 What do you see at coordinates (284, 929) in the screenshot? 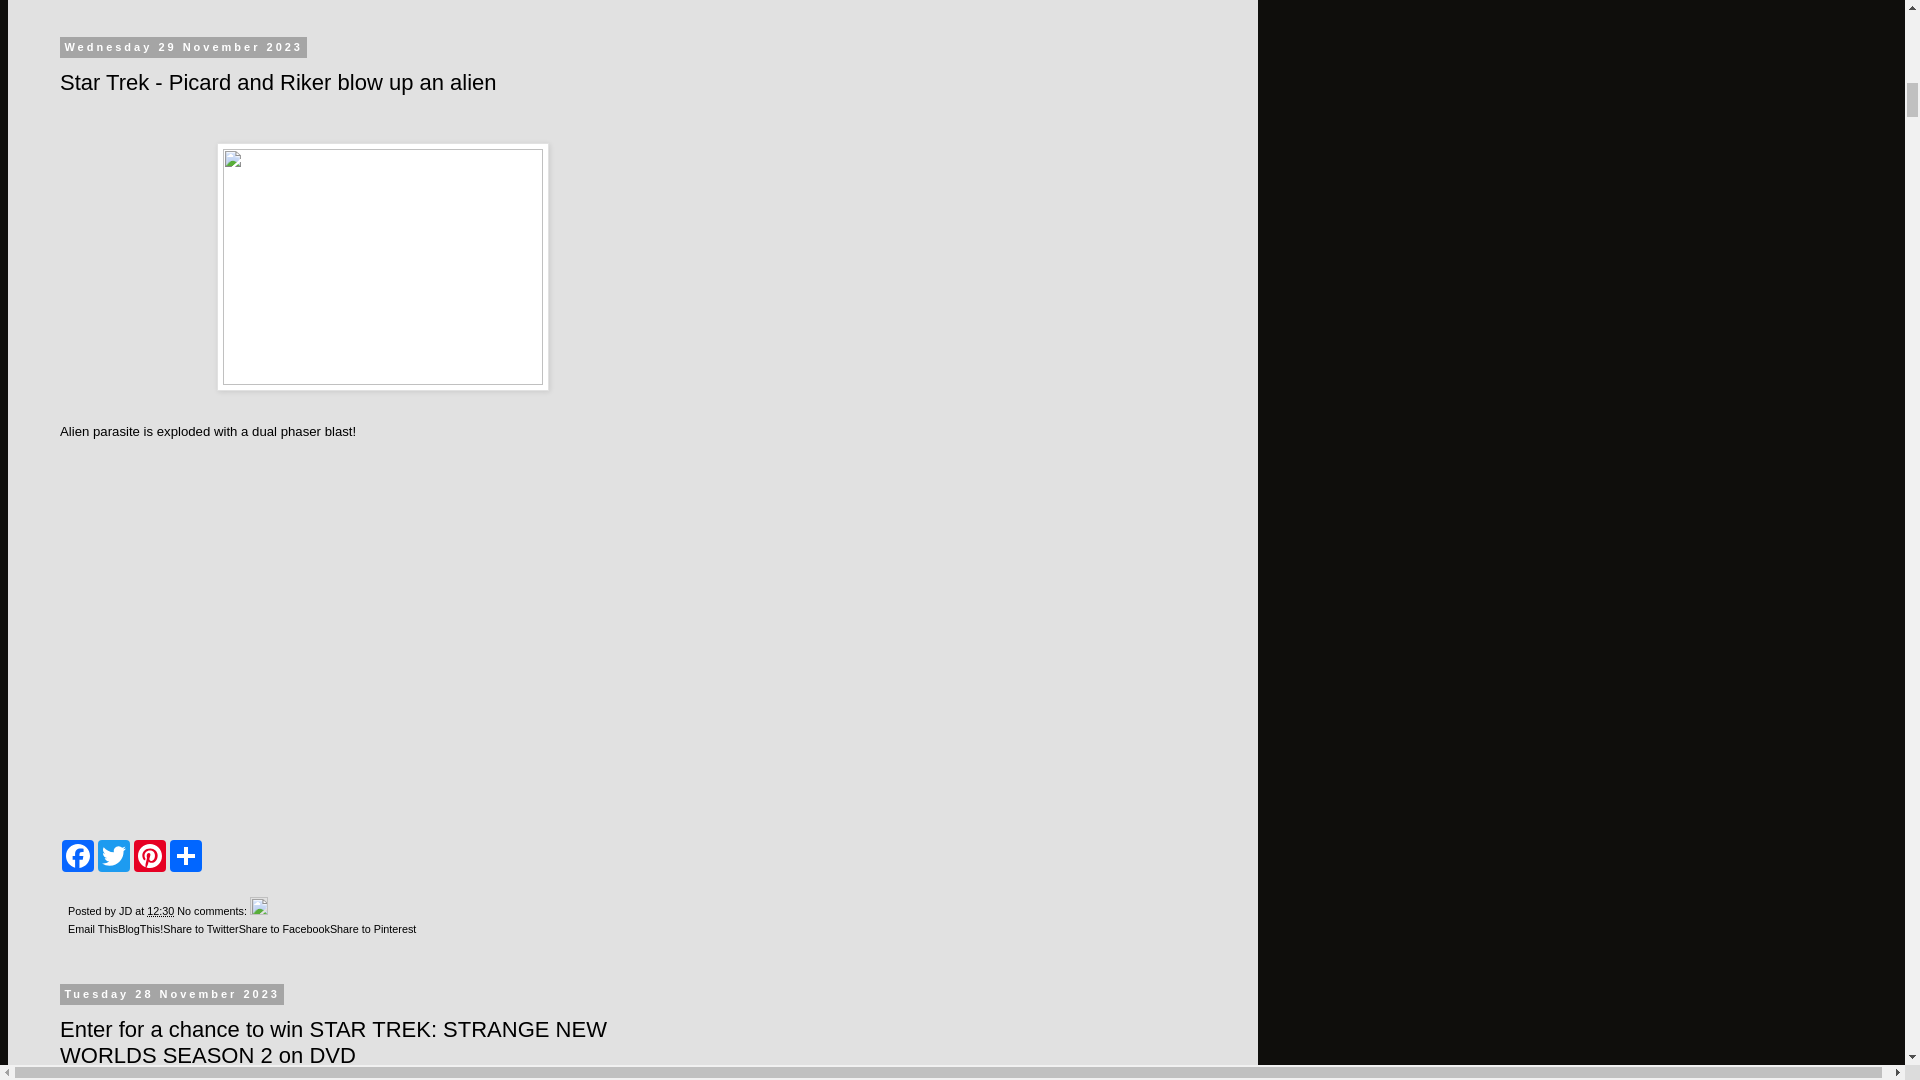
I see `Share to Facebook` at bounding box center [284, 929].